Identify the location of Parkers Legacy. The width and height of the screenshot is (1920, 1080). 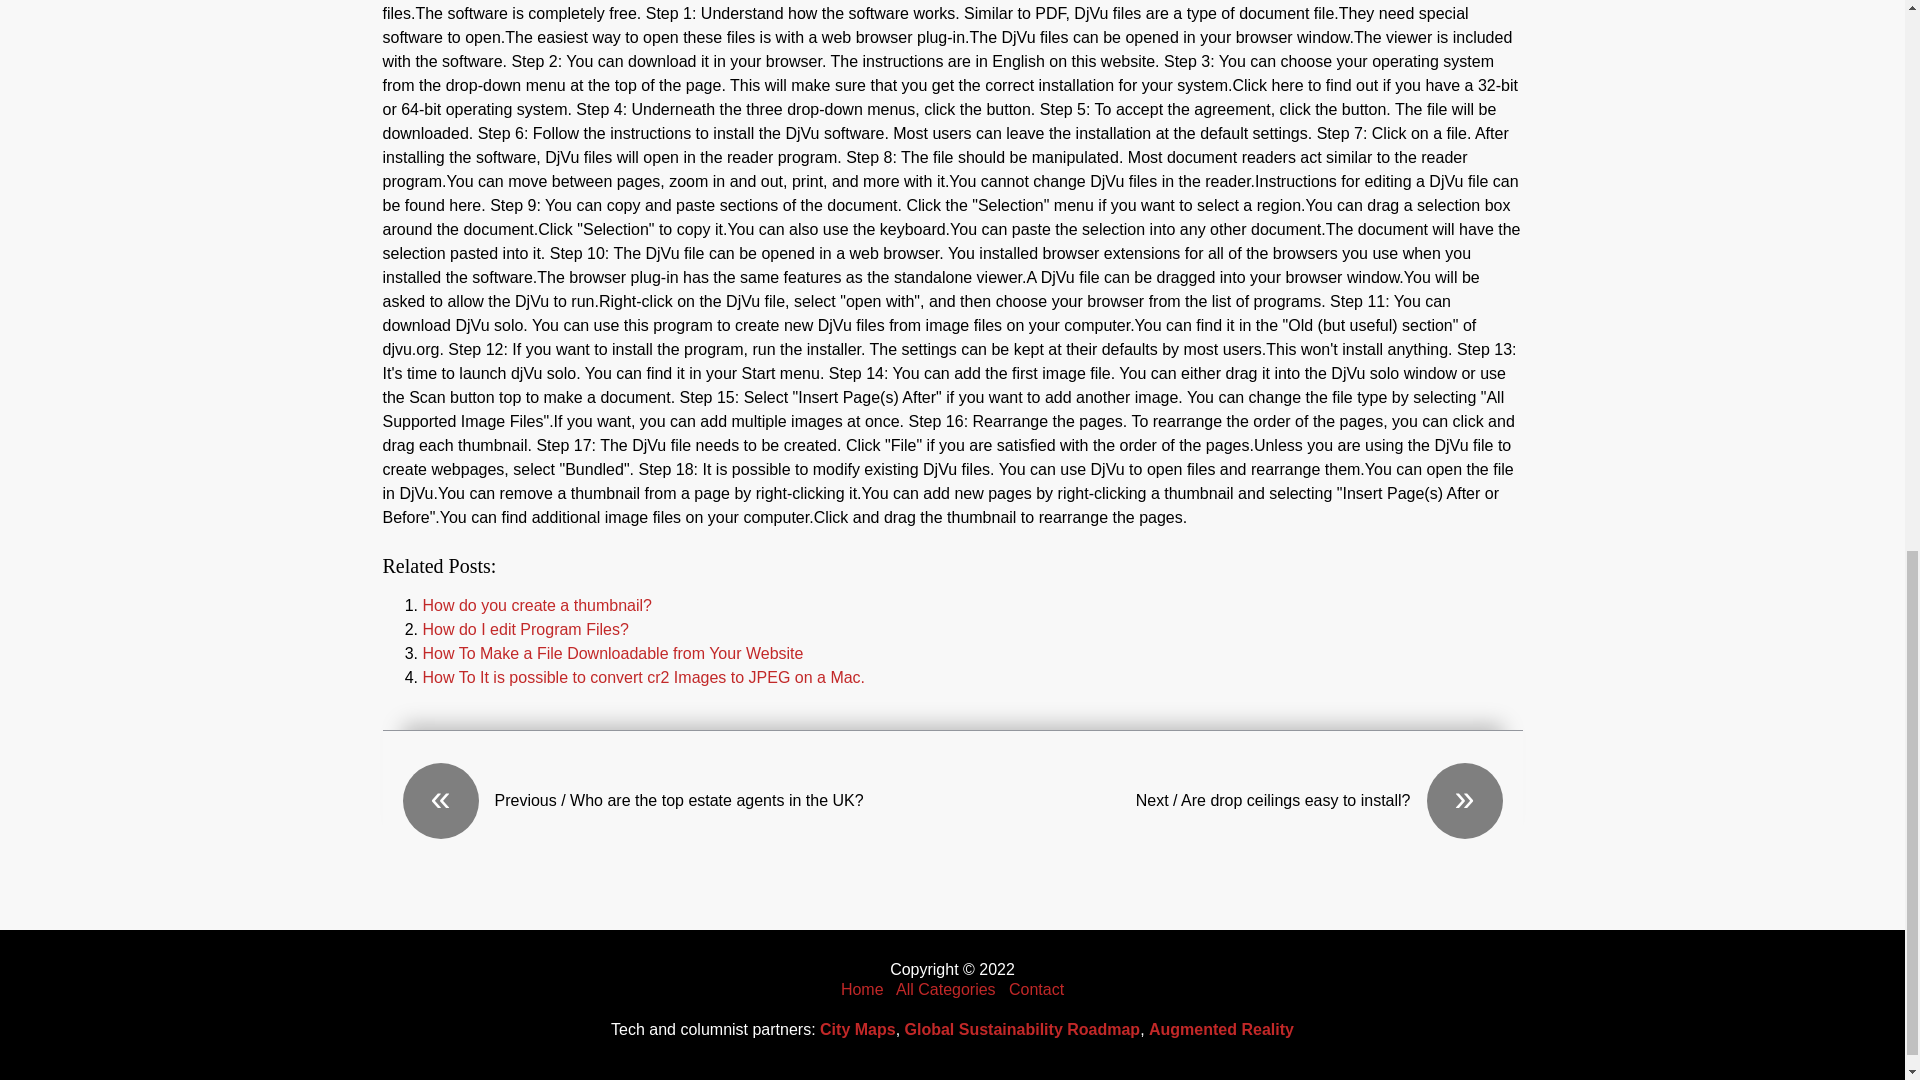
(862, 988).